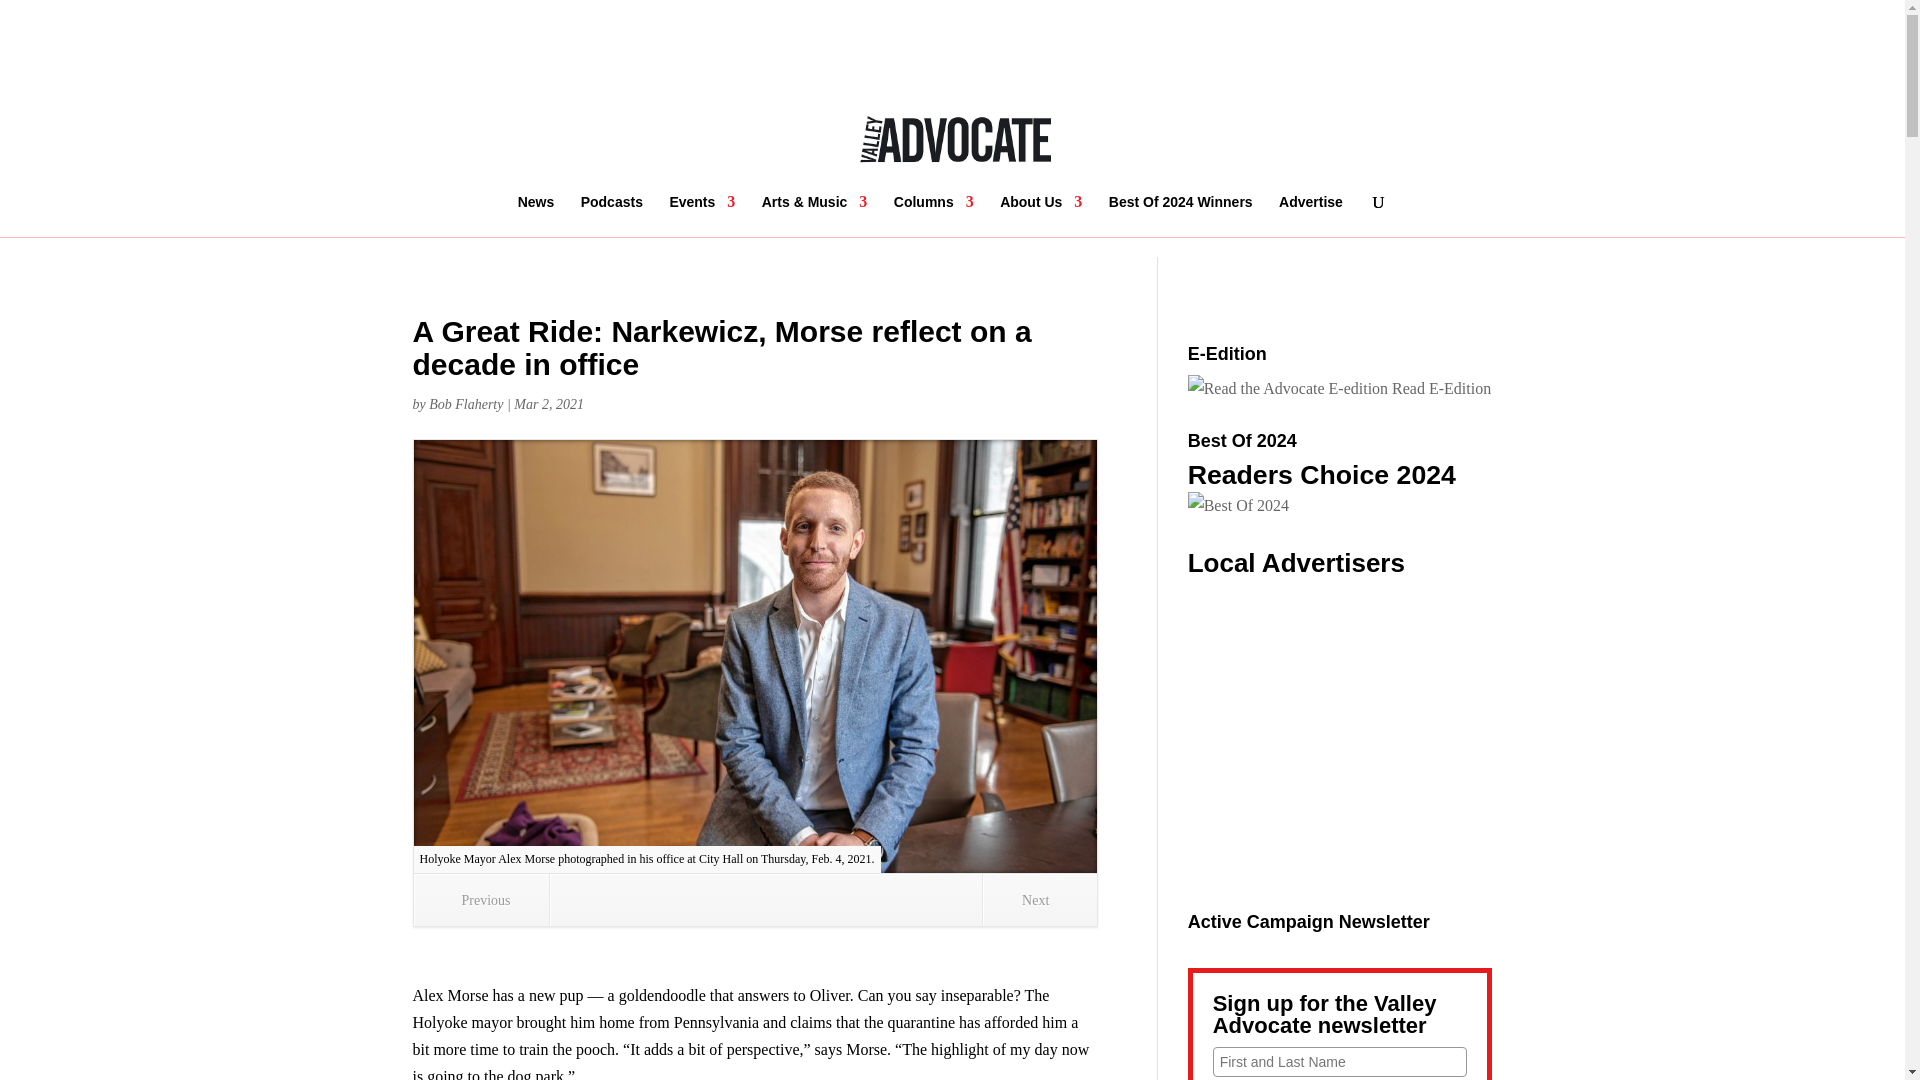 The width and height of the screenshot is (1920, 1080). What do you see at coordinates (702, 216) in the screenshot?
I see `Events` at bounding box center [702, 216].